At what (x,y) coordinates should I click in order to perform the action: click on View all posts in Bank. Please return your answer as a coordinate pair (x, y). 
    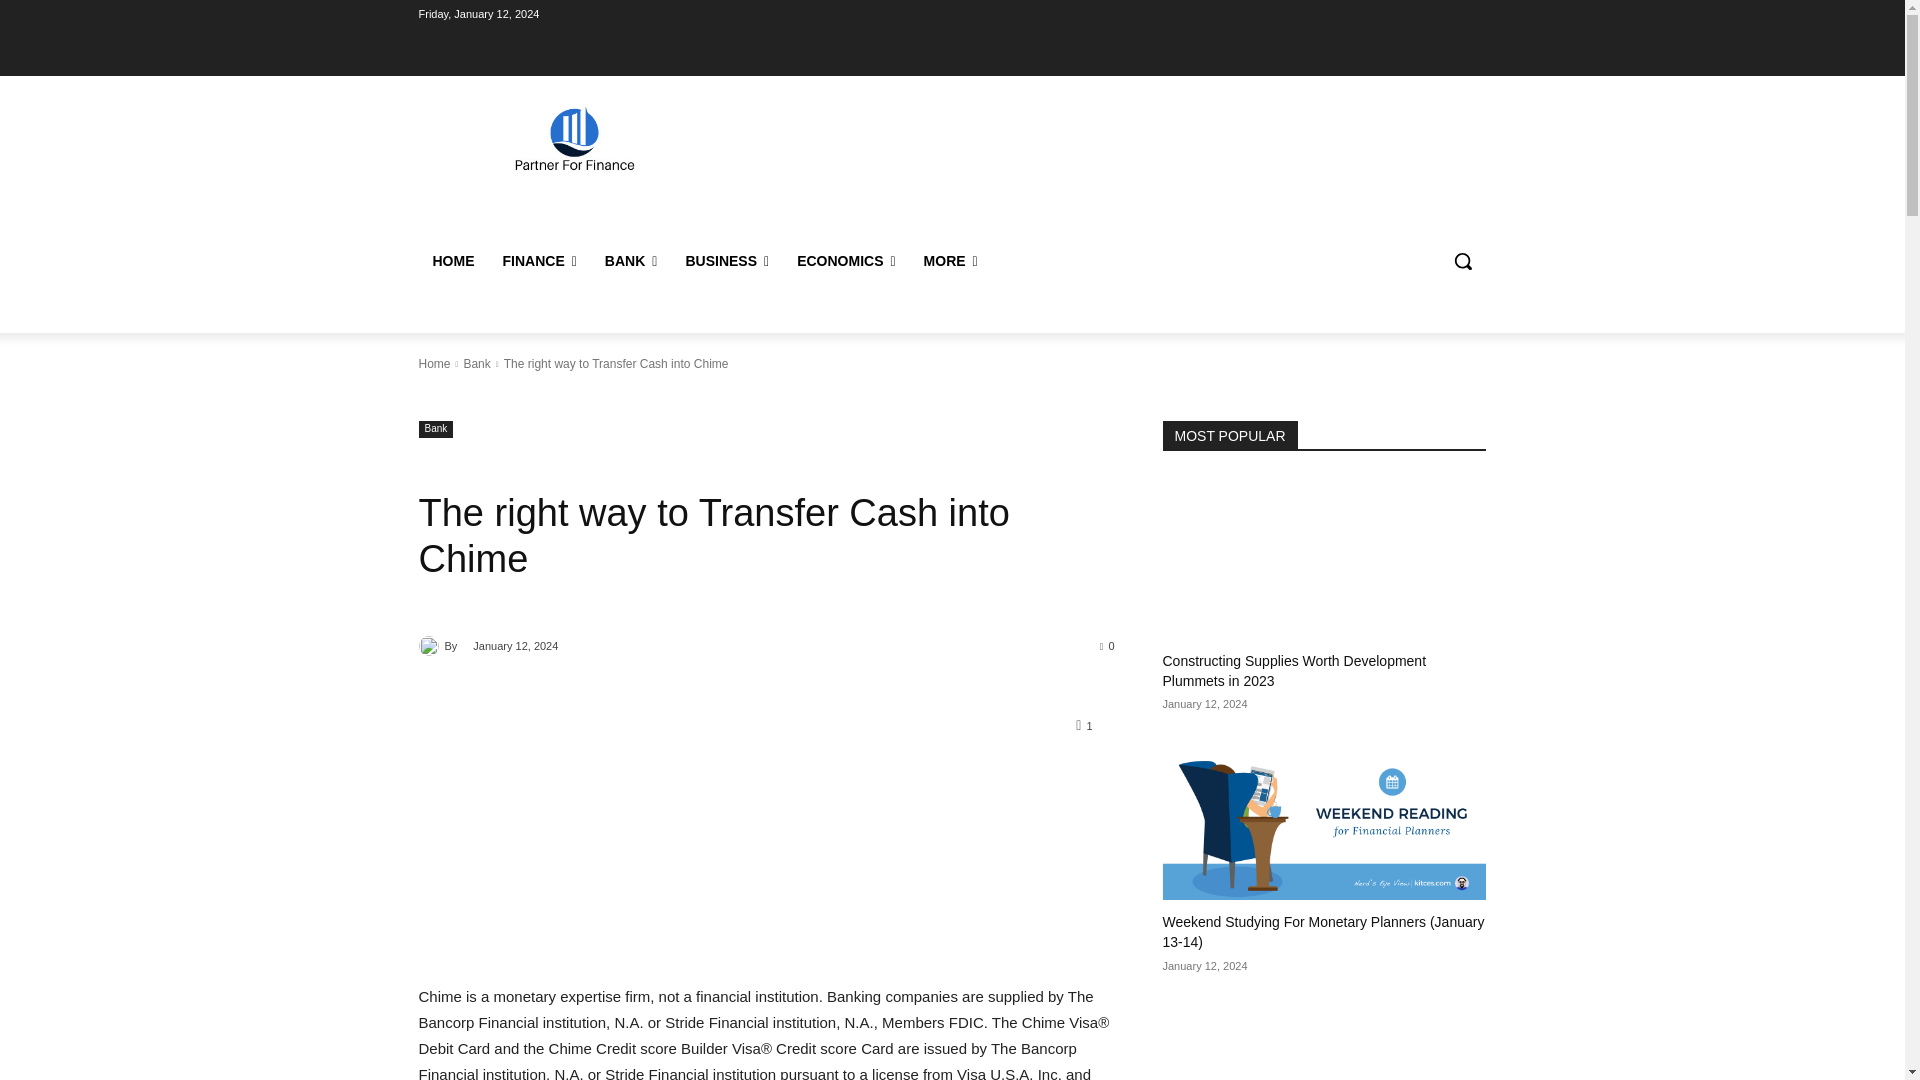
    Looking at the image, I should click on (476, 364).